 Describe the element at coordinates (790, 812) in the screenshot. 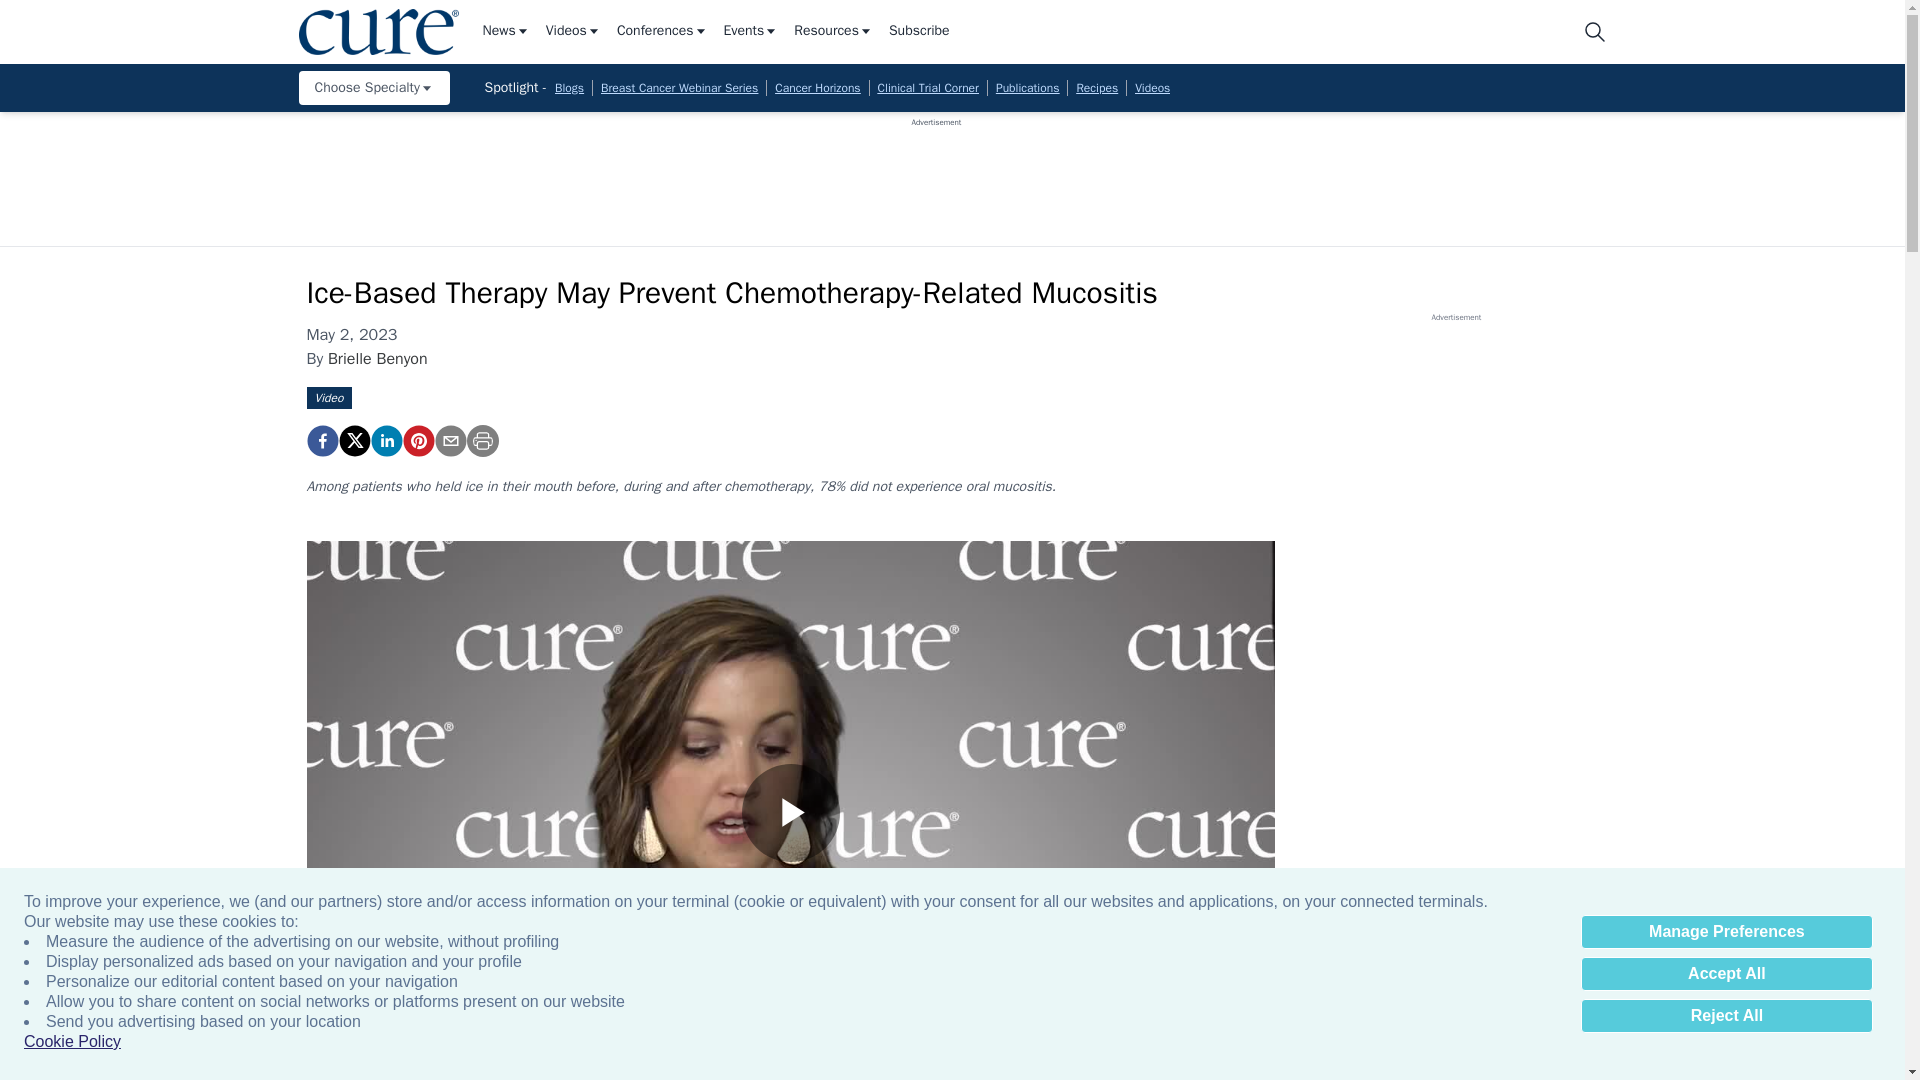

I see `Play Video` at that location.